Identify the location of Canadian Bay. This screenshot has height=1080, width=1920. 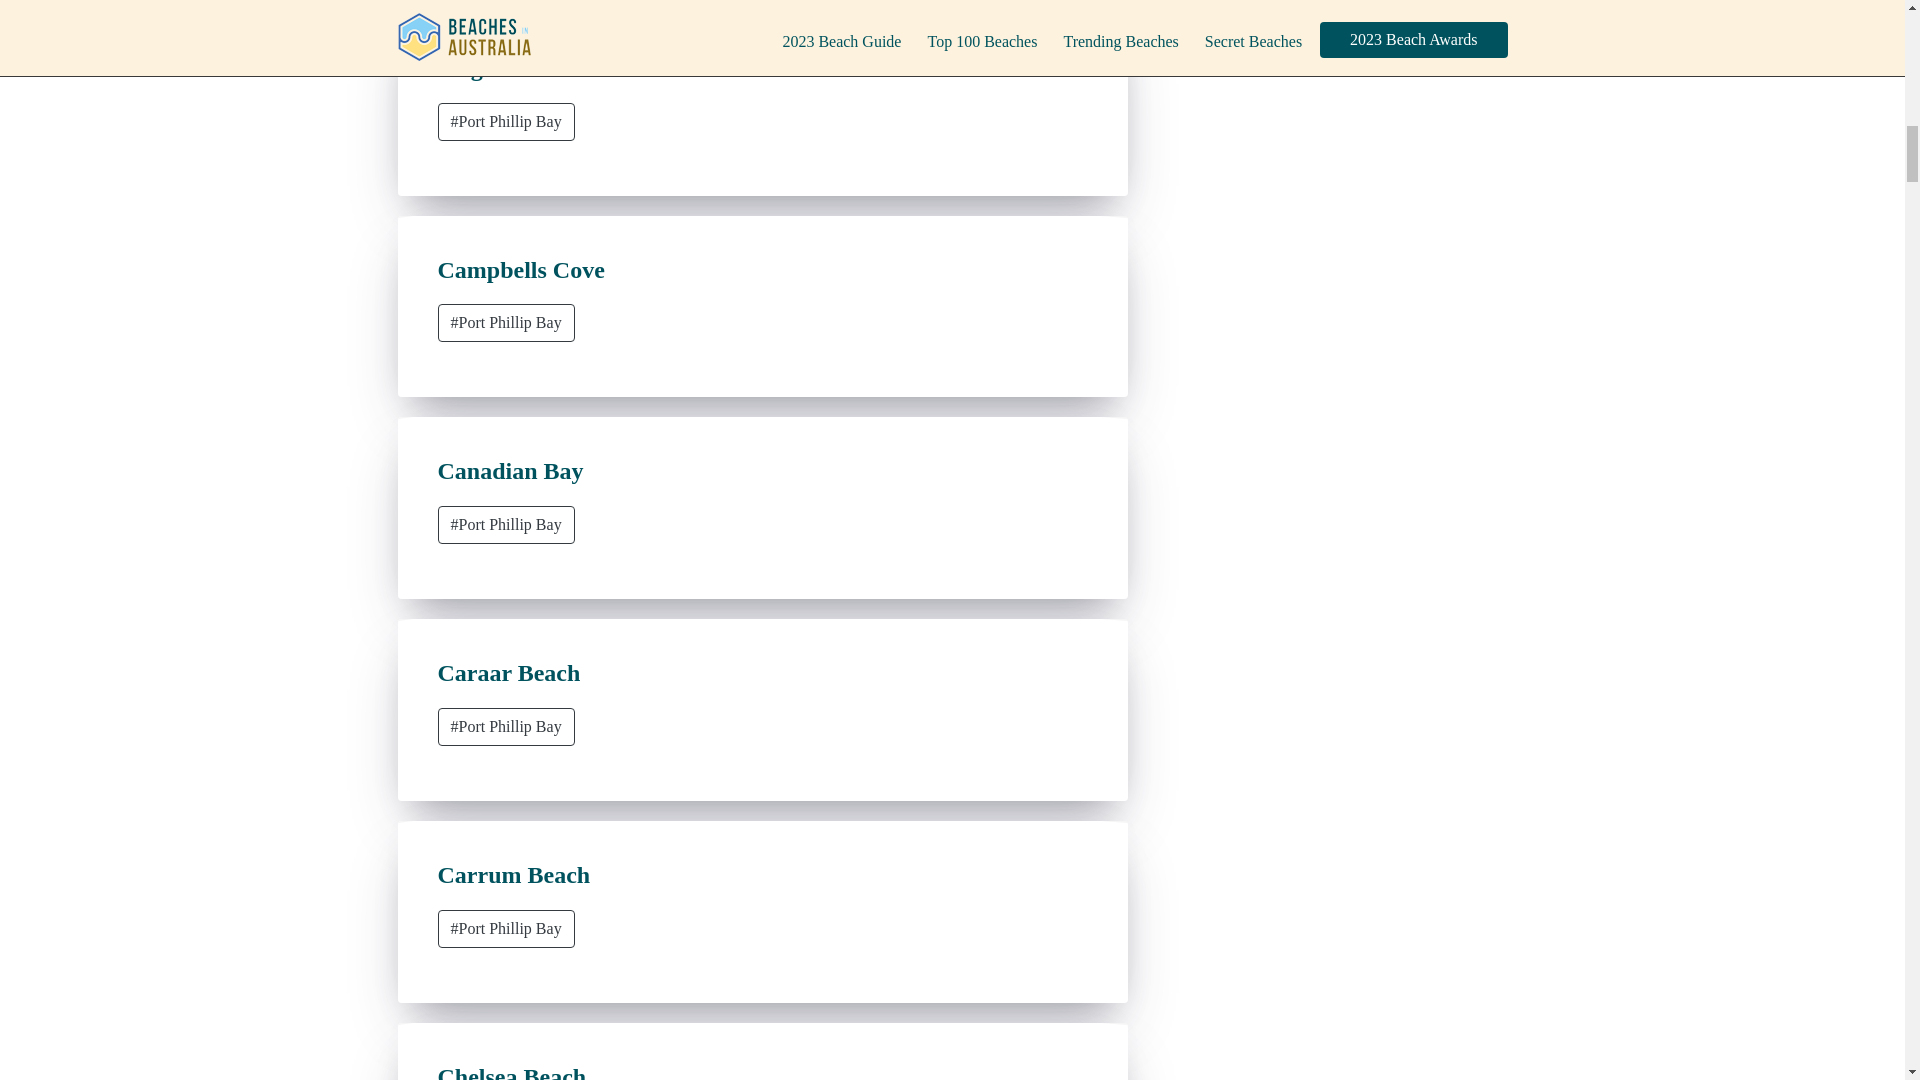
(510, 470).